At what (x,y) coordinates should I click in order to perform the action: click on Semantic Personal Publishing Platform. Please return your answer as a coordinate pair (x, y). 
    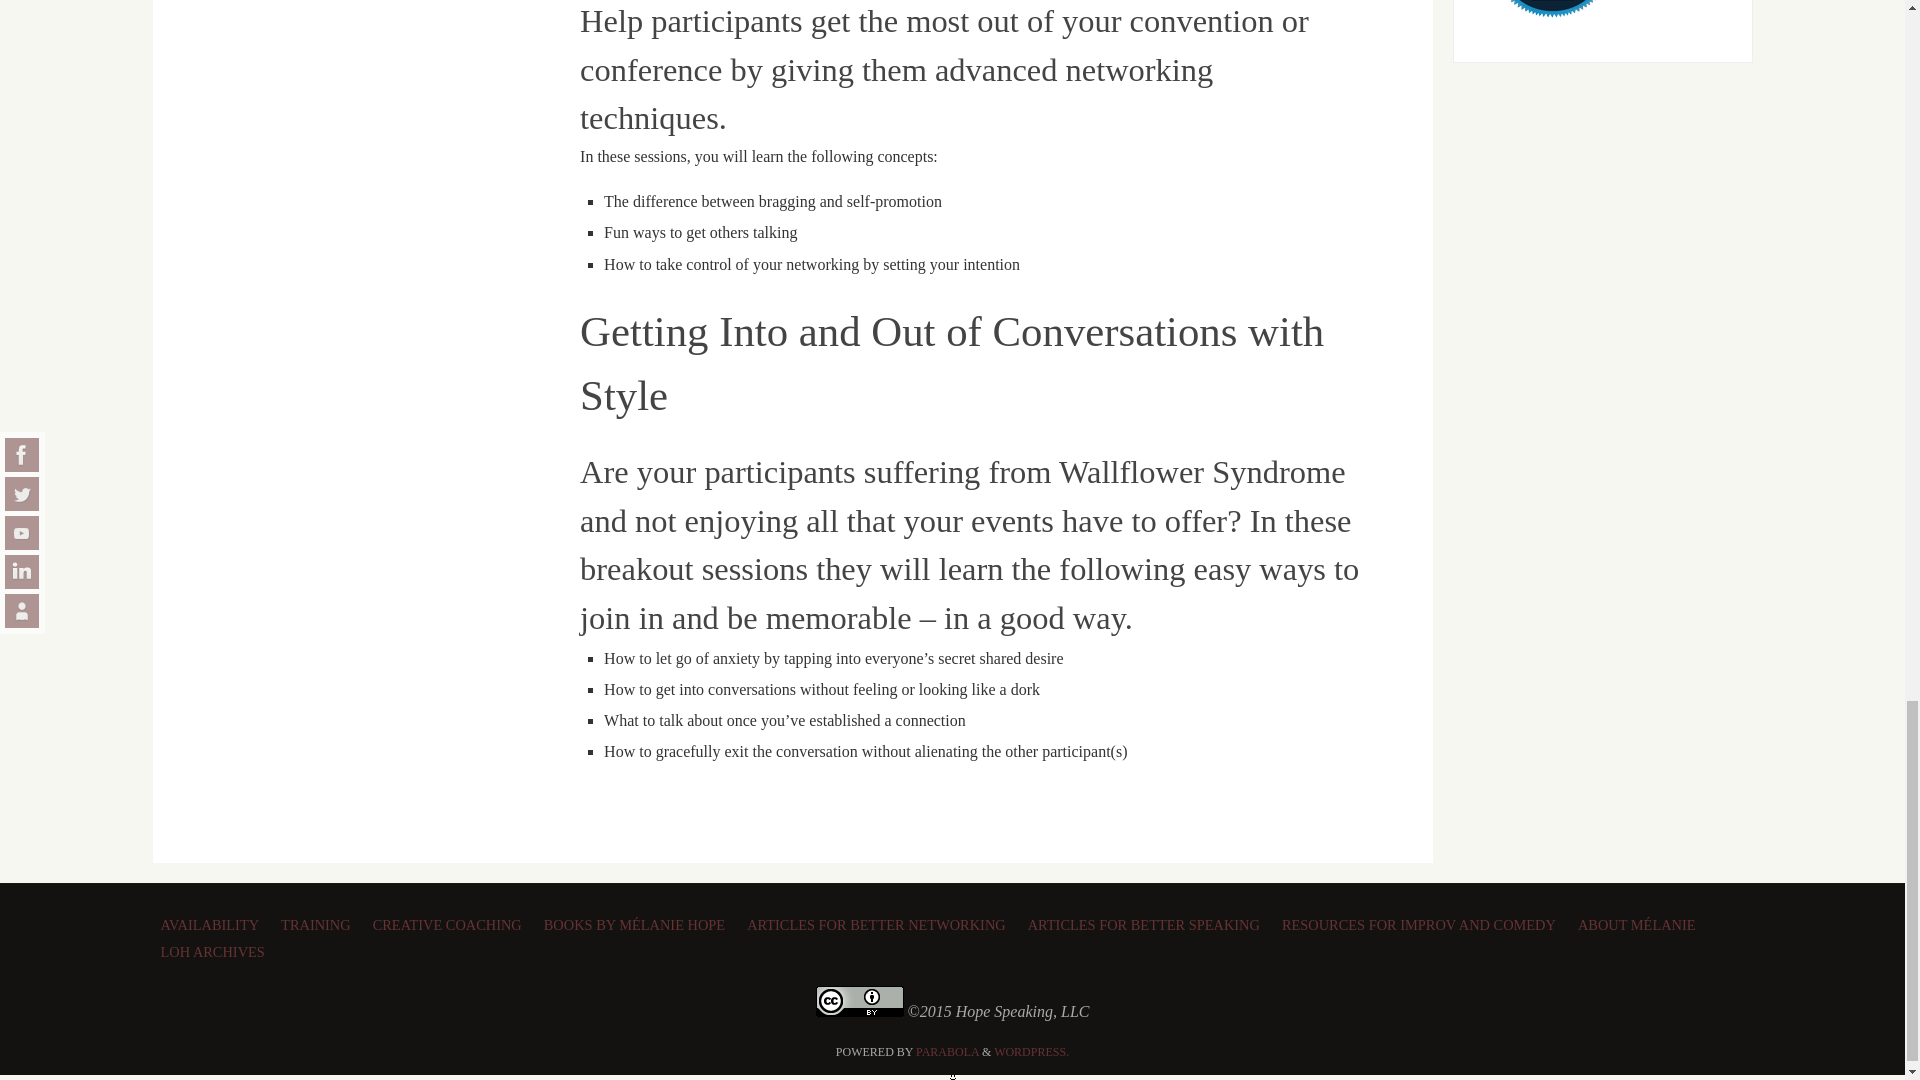
    Looking at the image, I should click on (1032, 1052).